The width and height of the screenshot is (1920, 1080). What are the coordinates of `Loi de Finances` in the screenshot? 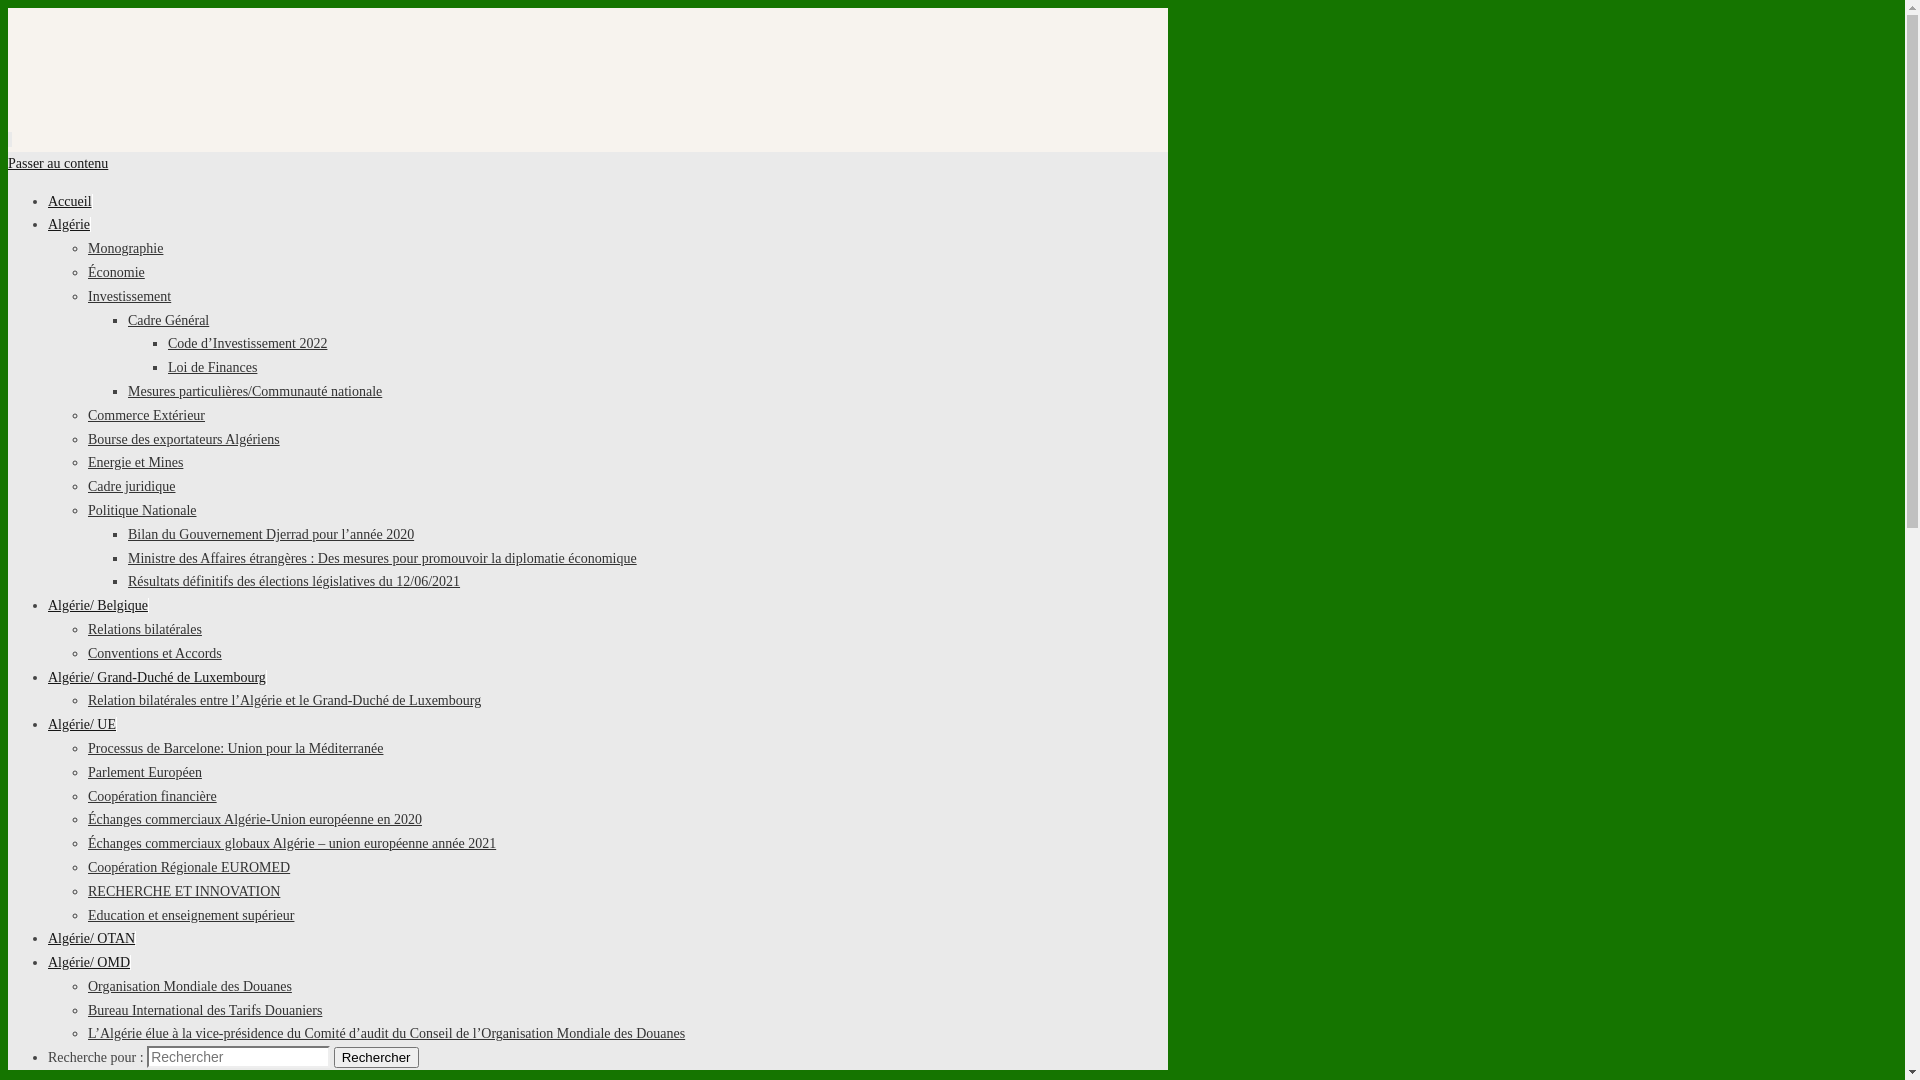 It's located at (212, 368).